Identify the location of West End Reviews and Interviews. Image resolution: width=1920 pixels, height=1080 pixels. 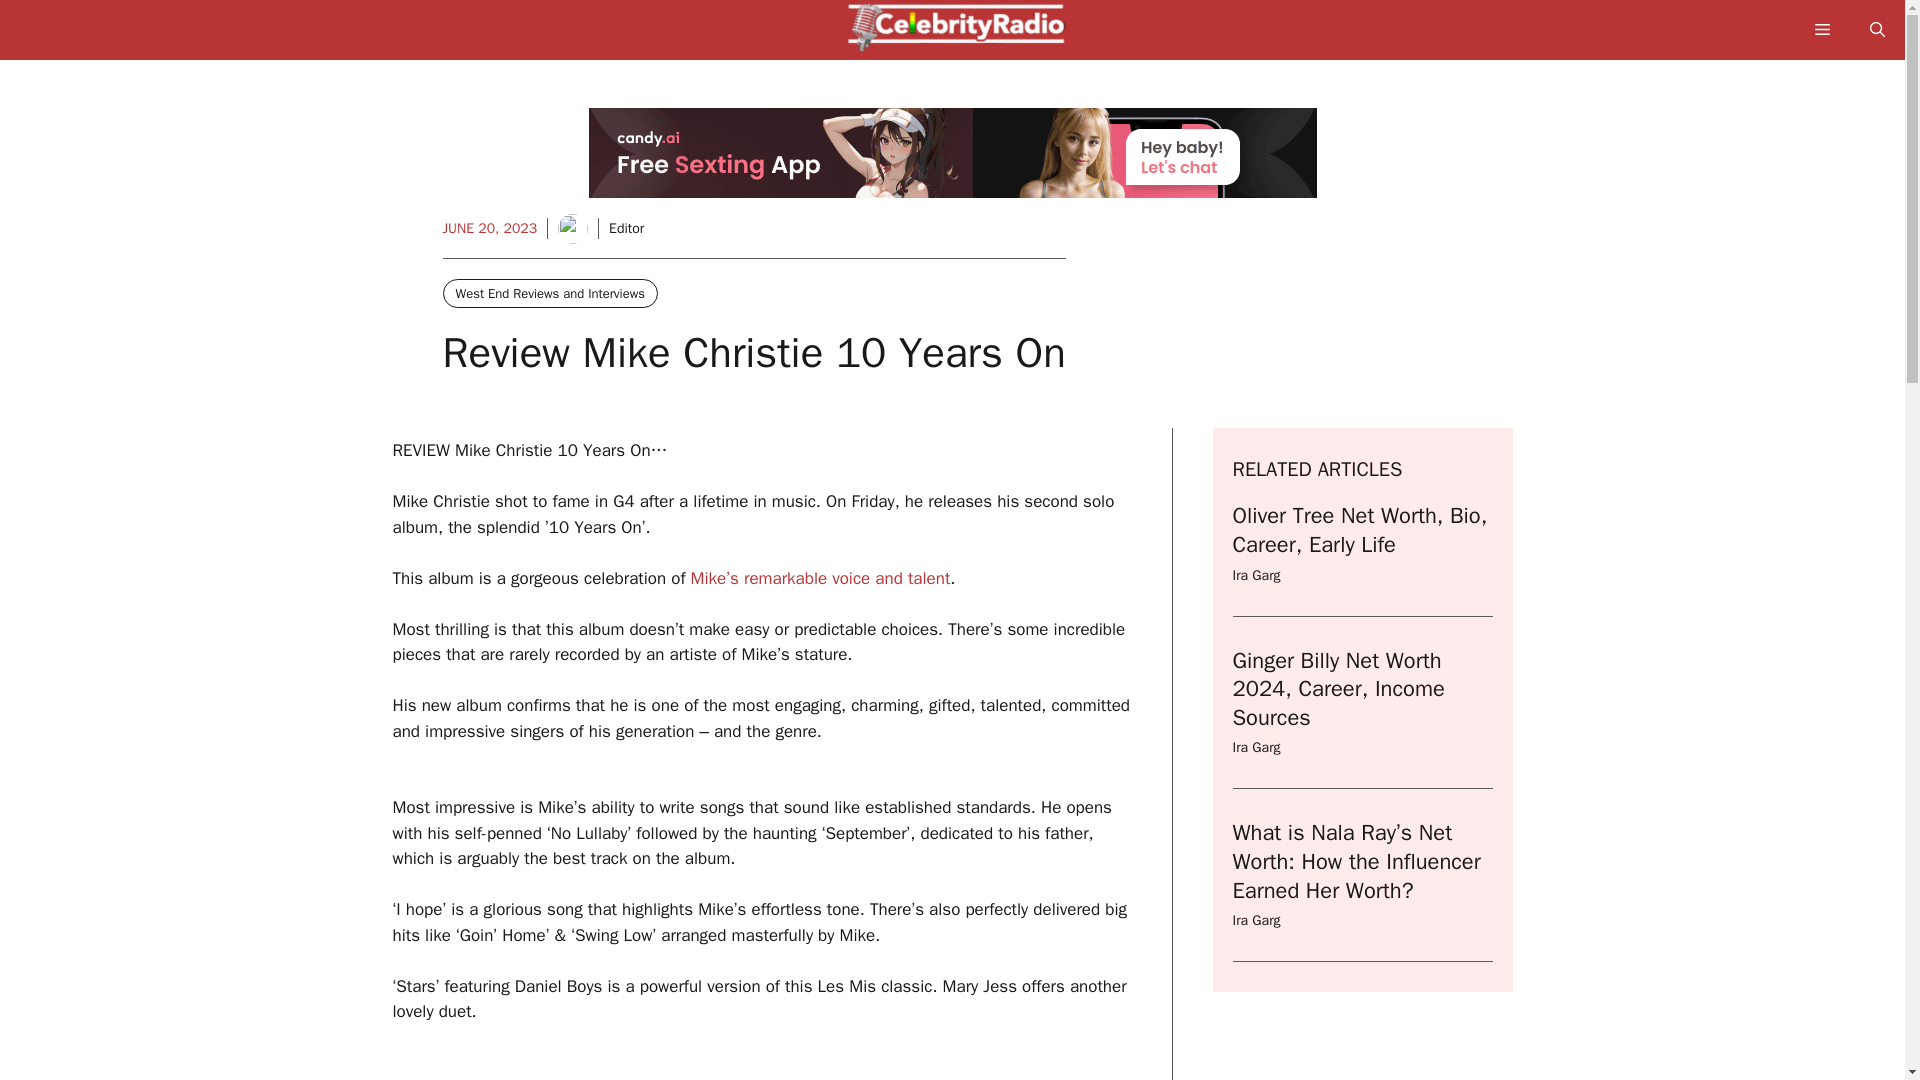
(550, 292).